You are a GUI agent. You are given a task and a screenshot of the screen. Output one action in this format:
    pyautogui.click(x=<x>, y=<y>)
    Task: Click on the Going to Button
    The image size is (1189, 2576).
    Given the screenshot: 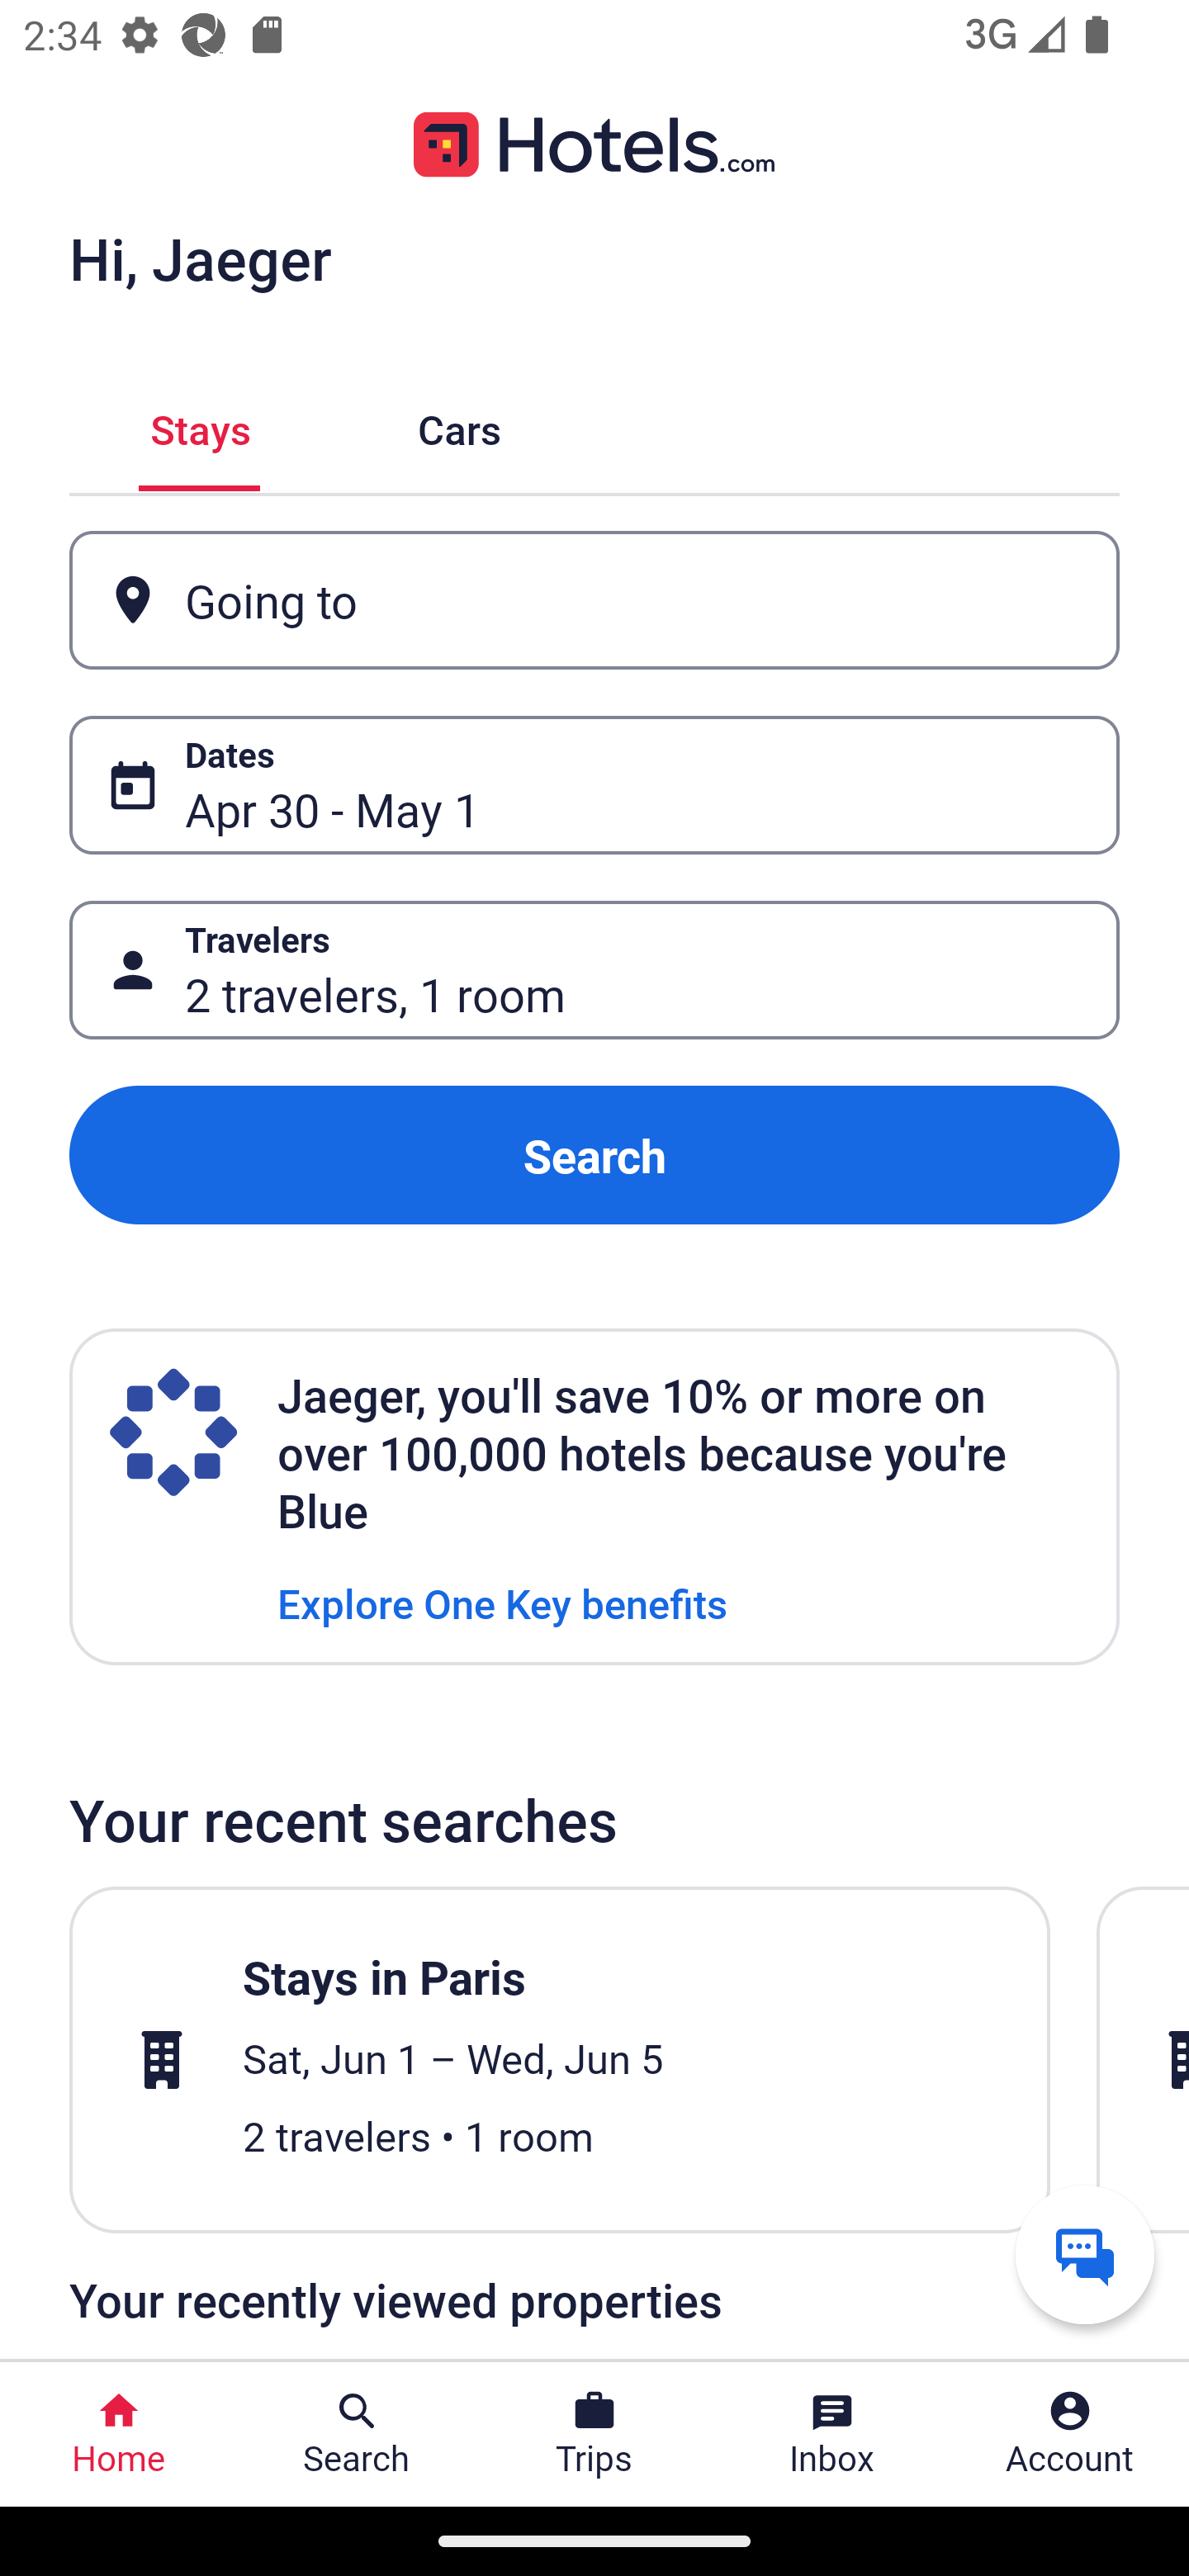 What is the action you would take?
    pyautogui.click(x=594, y=599)
    